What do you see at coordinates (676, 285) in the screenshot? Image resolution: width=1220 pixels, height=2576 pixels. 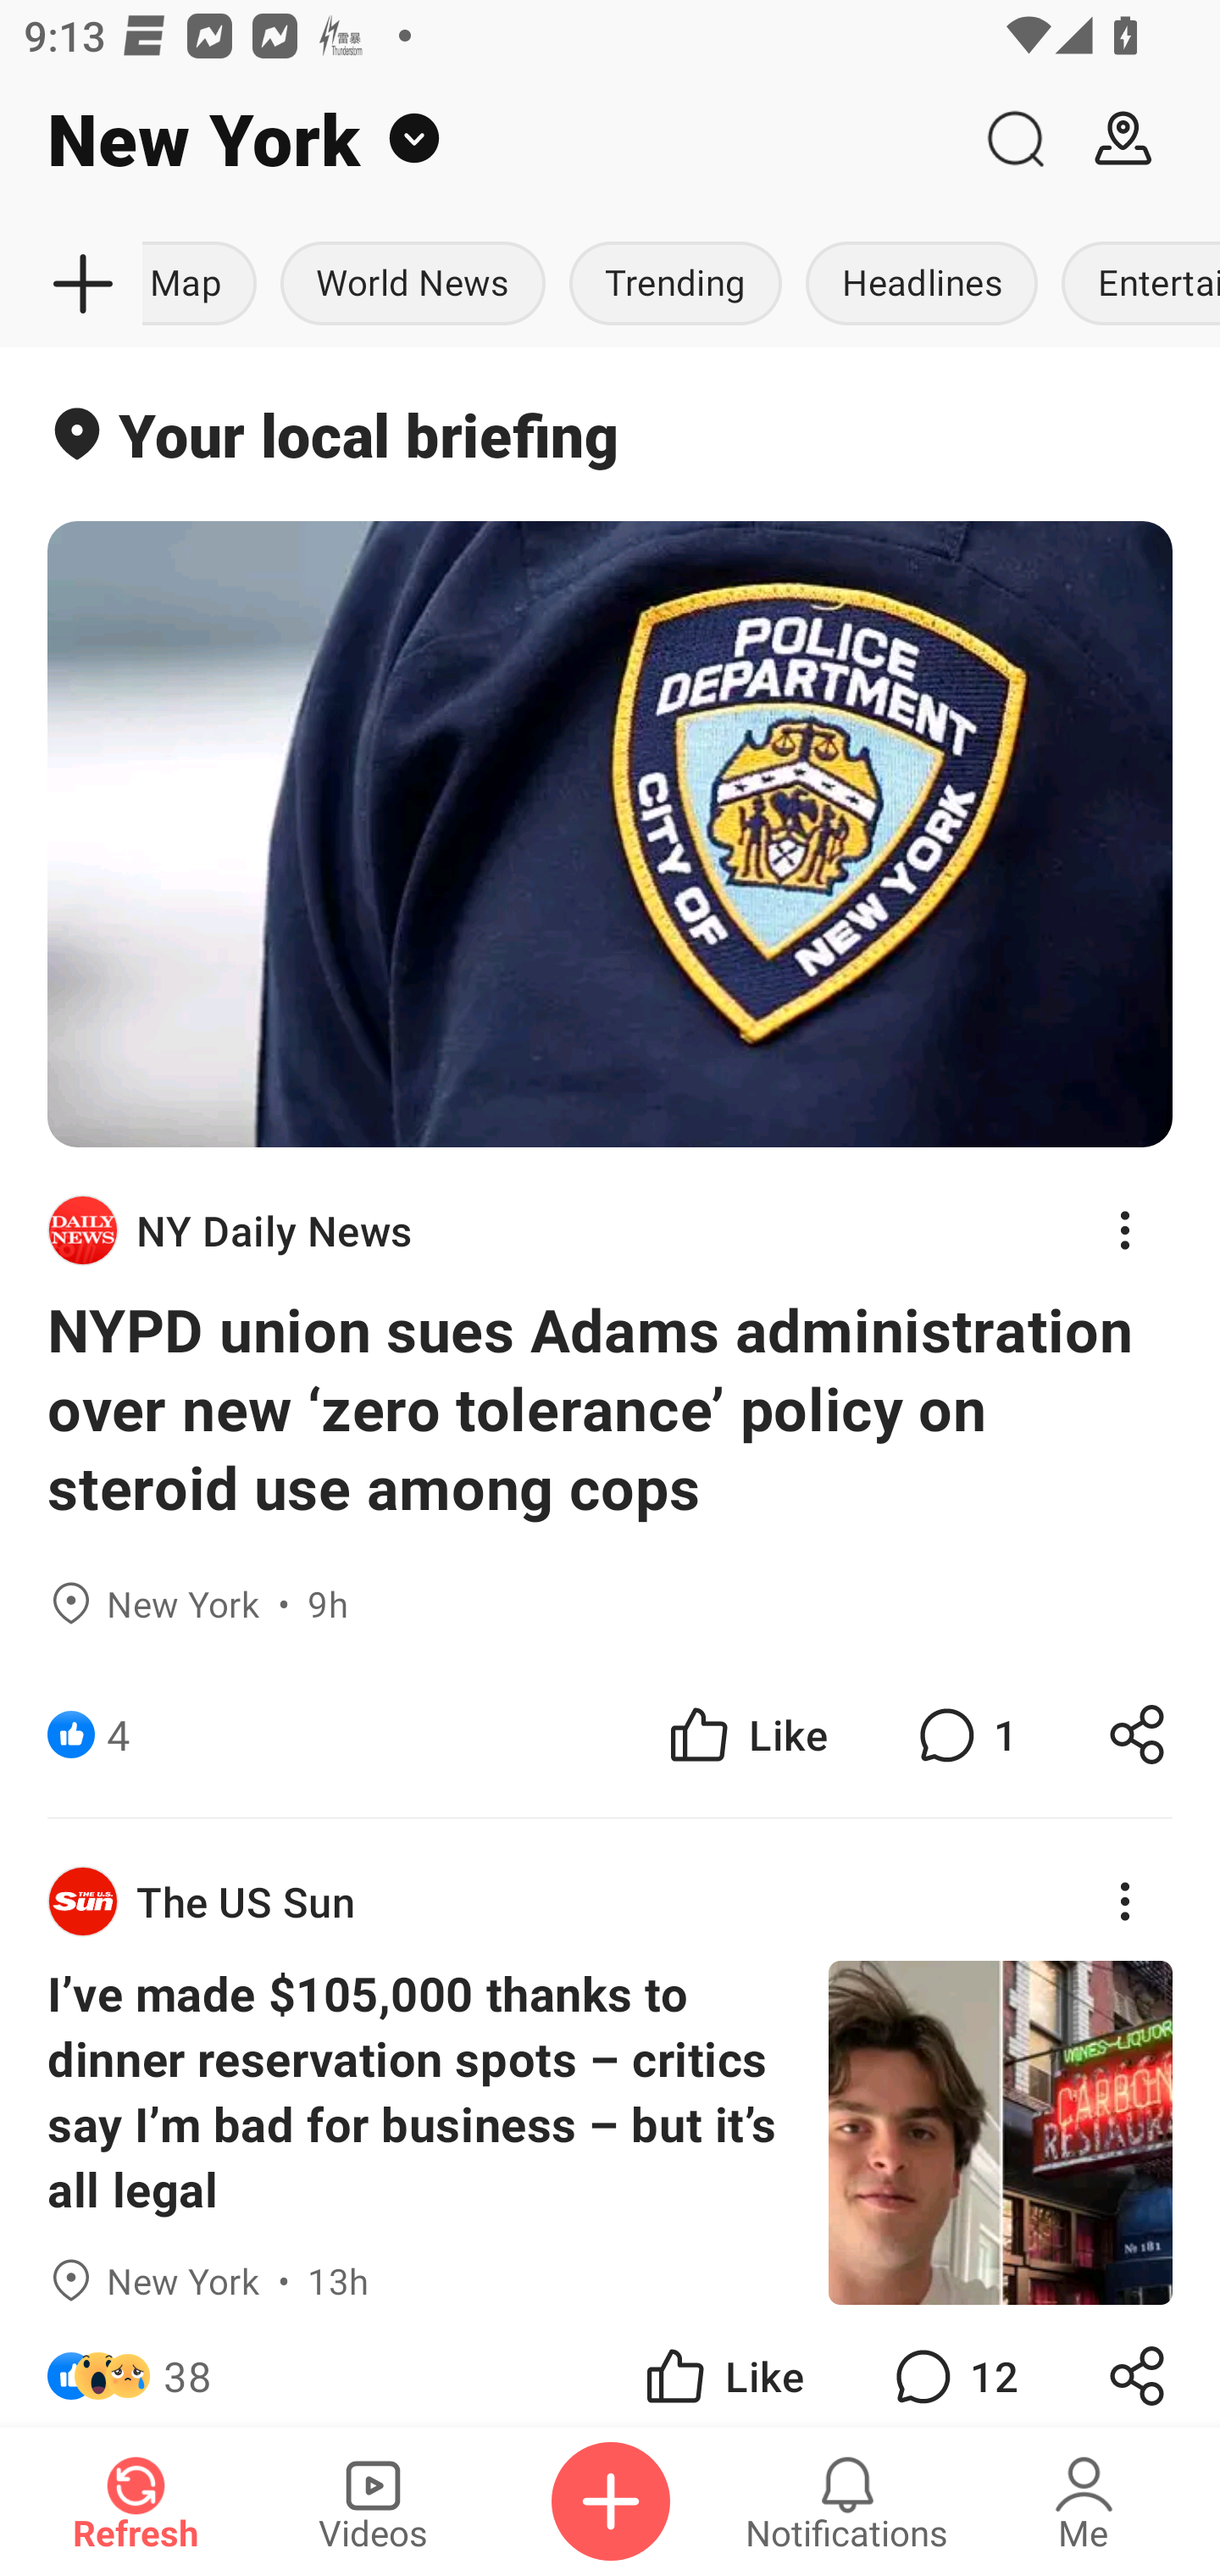 I see `Trending` at bounding box center [676, 285].